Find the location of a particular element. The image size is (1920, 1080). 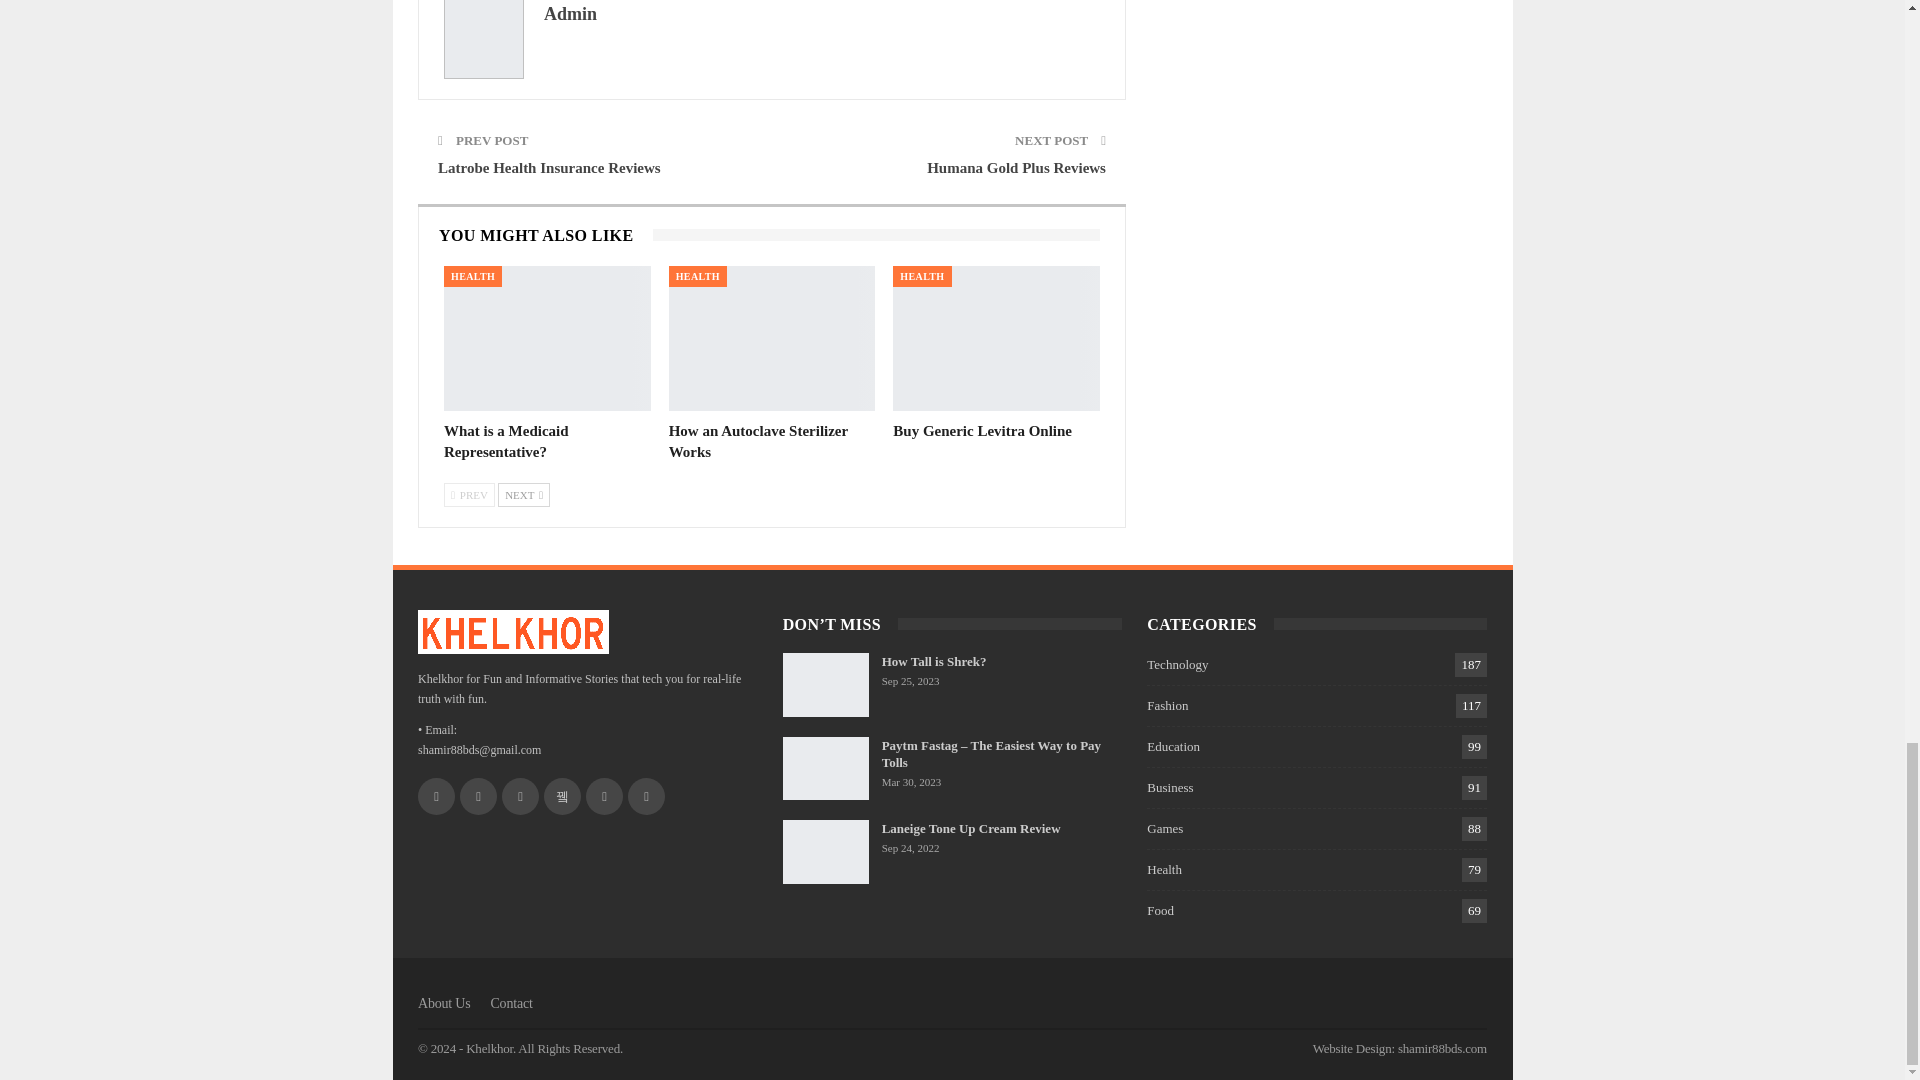

What is a Medicaid Representative? is located at coordinates (506, 442).